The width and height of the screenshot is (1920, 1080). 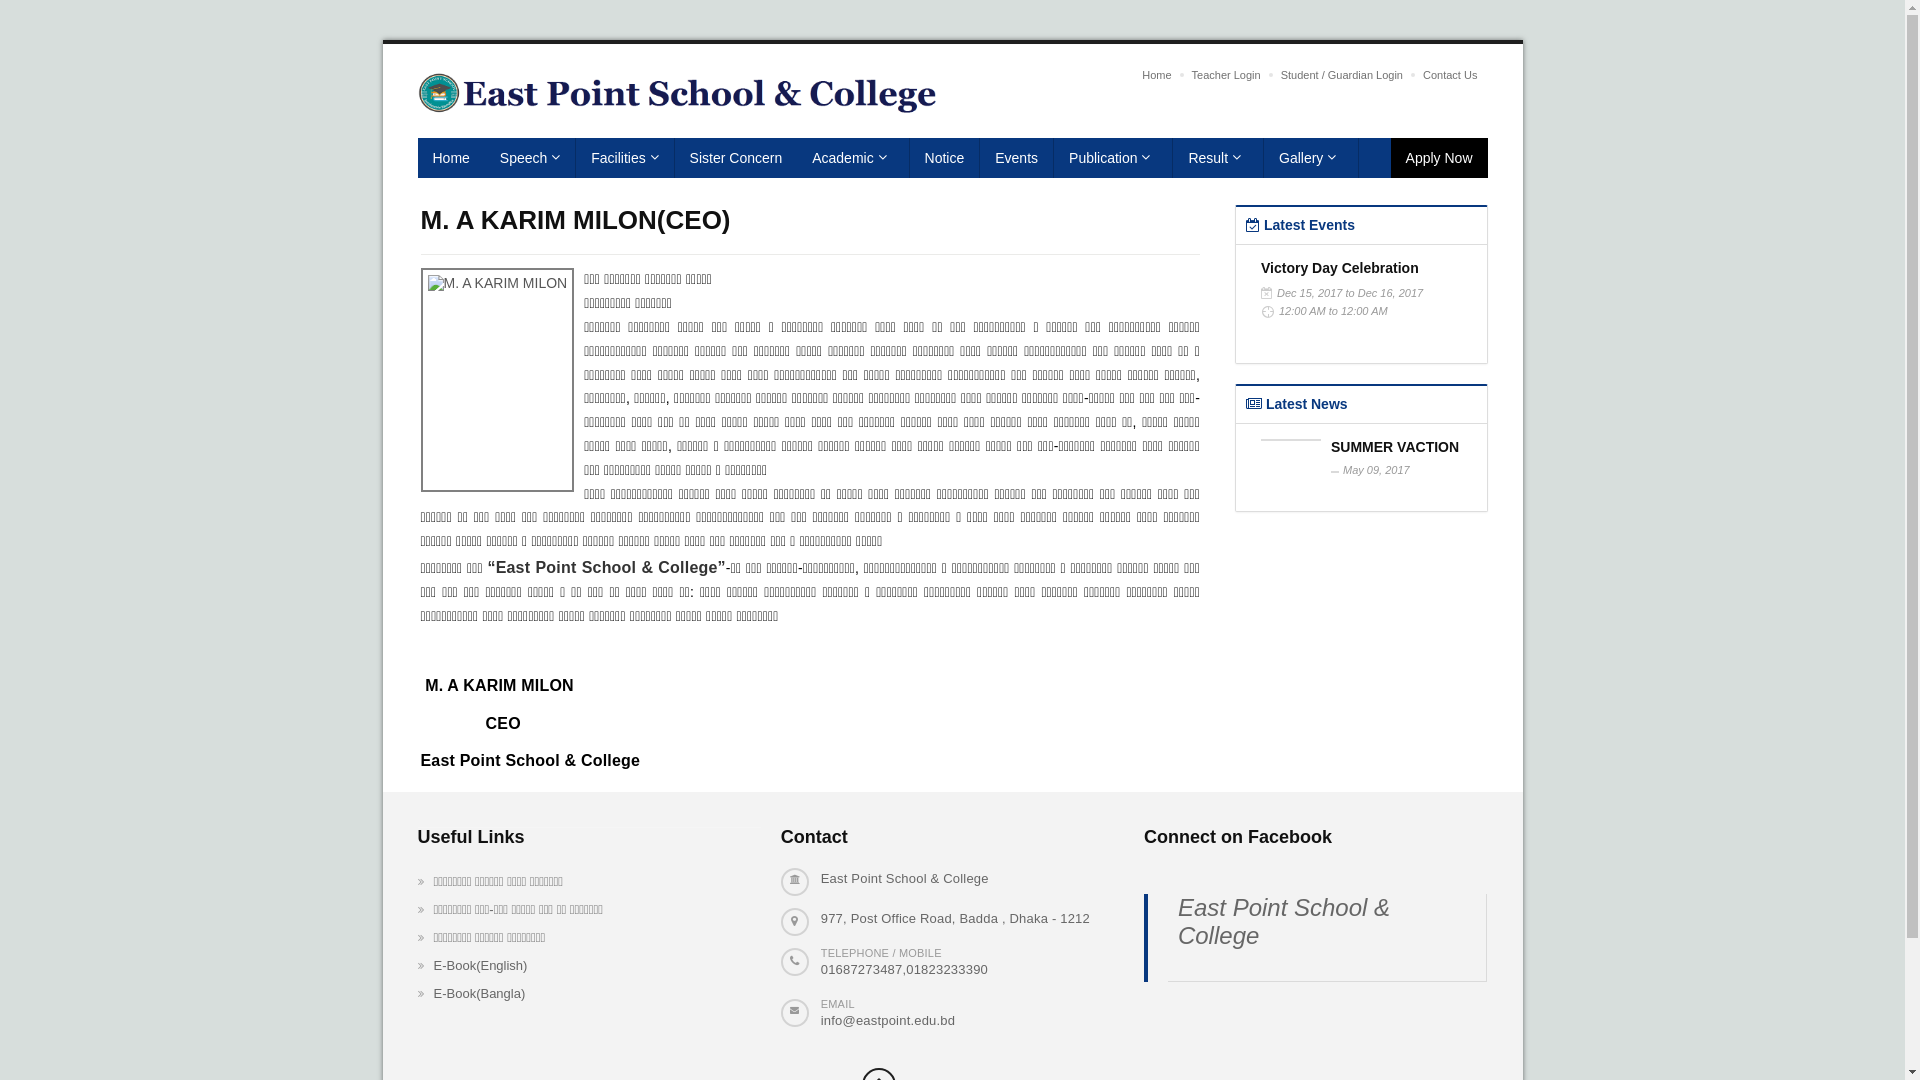 I want to click on Sister Concern, so click(x=736, y=158).